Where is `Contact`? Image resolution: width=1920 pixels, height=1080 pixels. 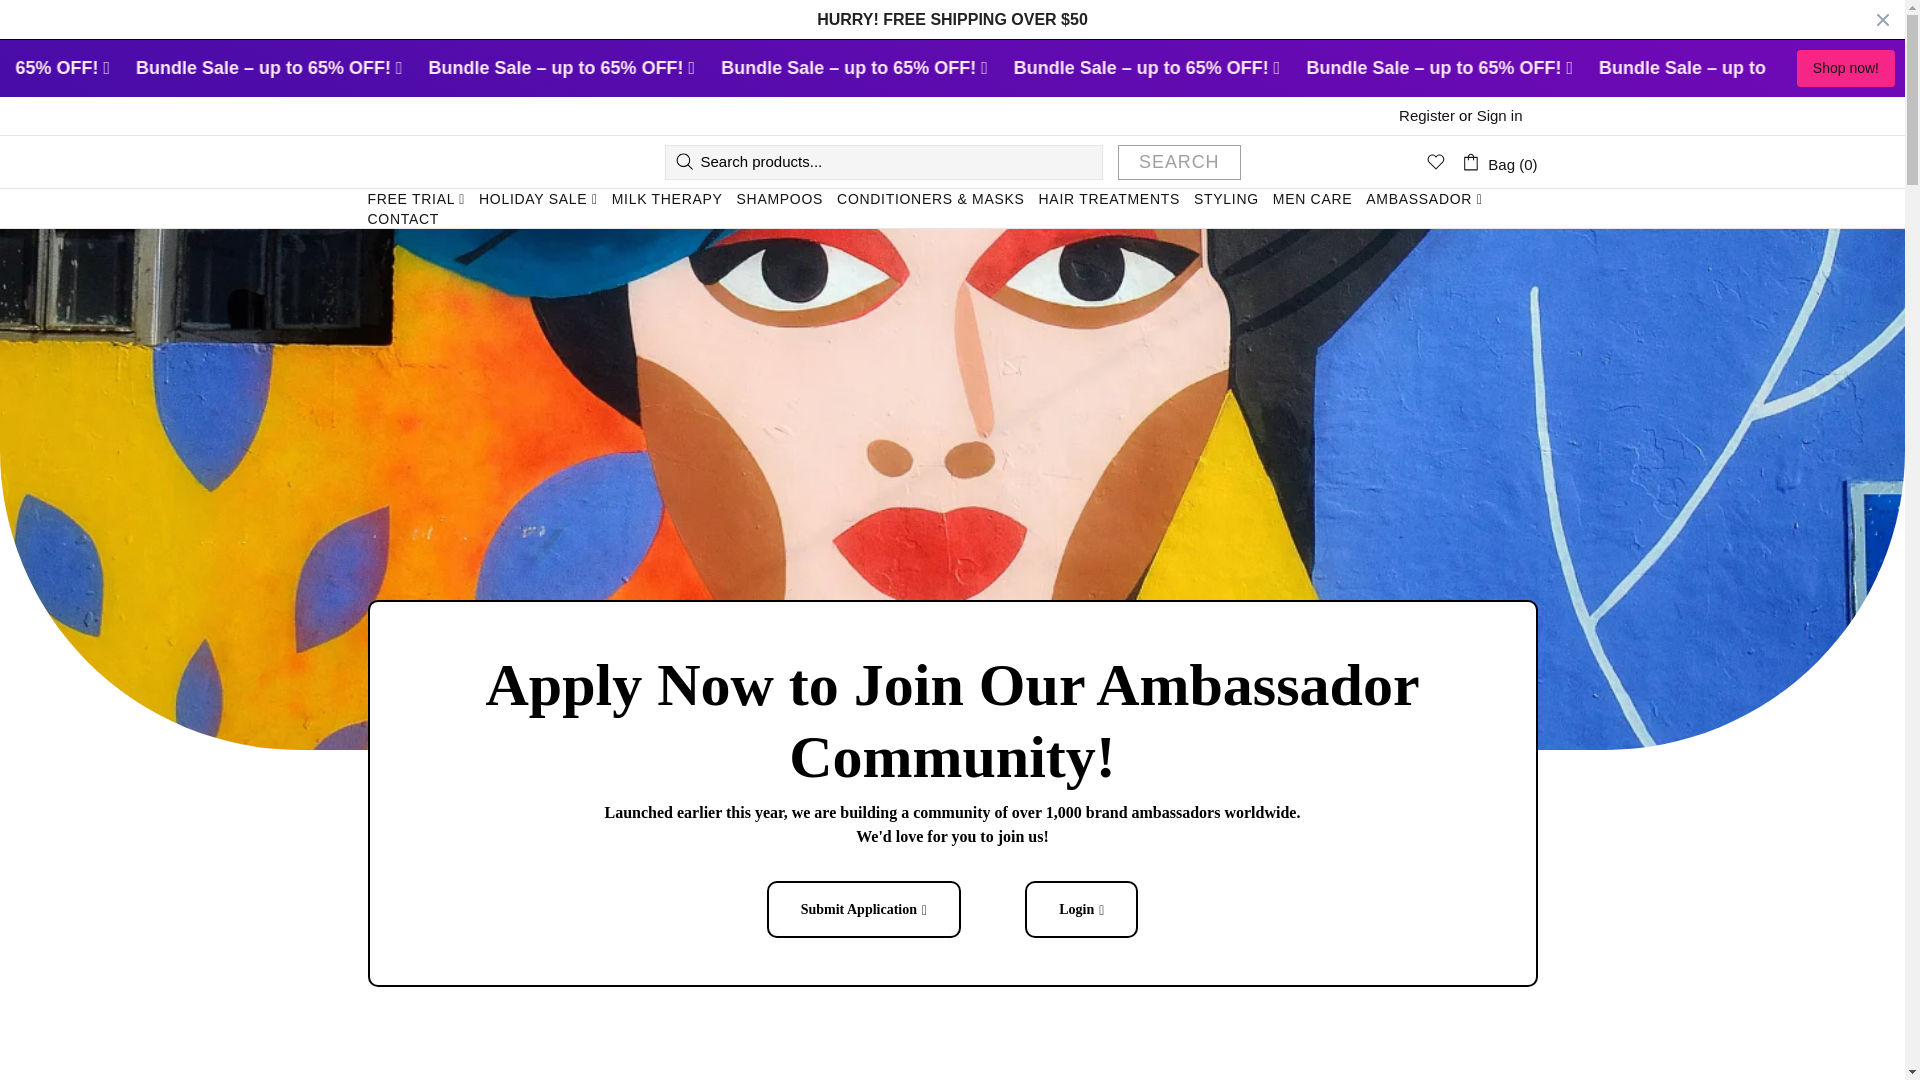
Contact is located at coordinates (394, 814).